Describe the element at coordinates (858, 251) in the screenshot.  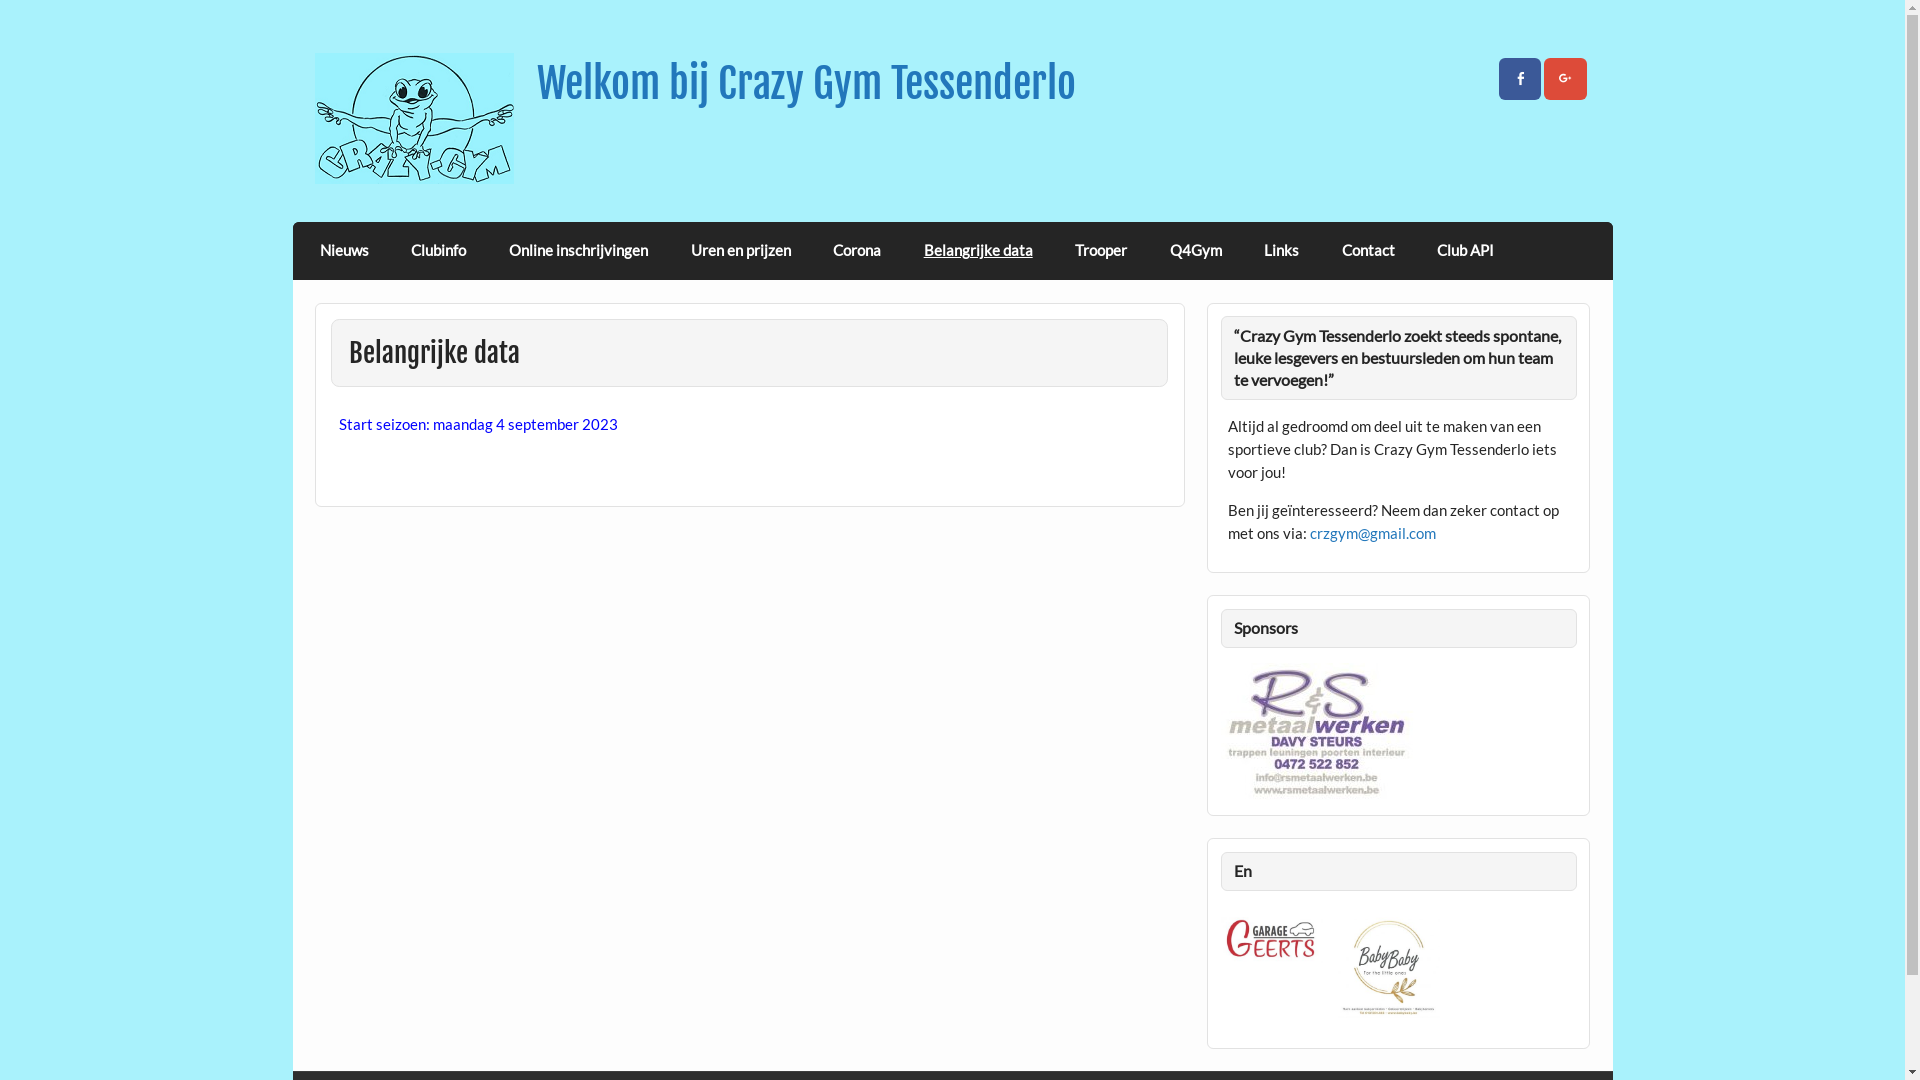
I see `Corona` at that location.